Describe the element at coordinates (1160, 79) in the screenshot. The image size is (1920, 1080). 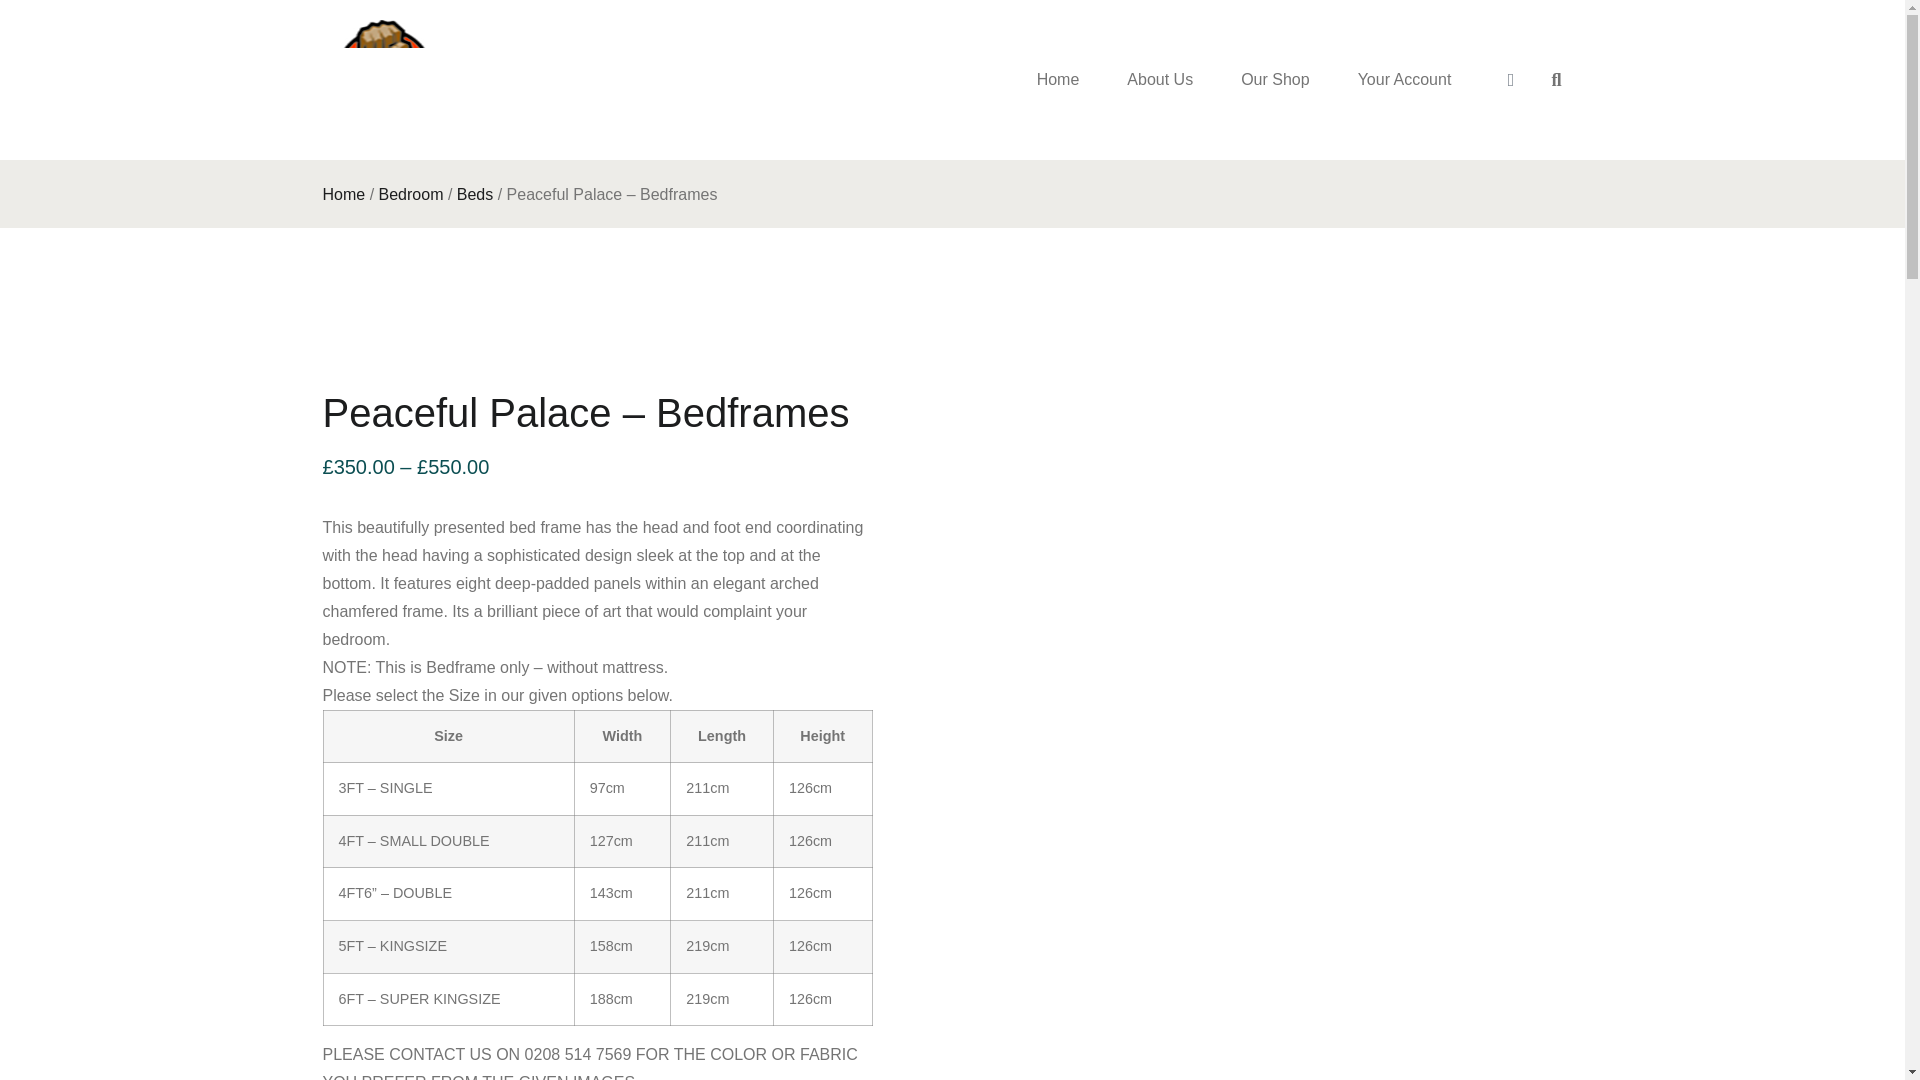
I see `About Us` at that location.